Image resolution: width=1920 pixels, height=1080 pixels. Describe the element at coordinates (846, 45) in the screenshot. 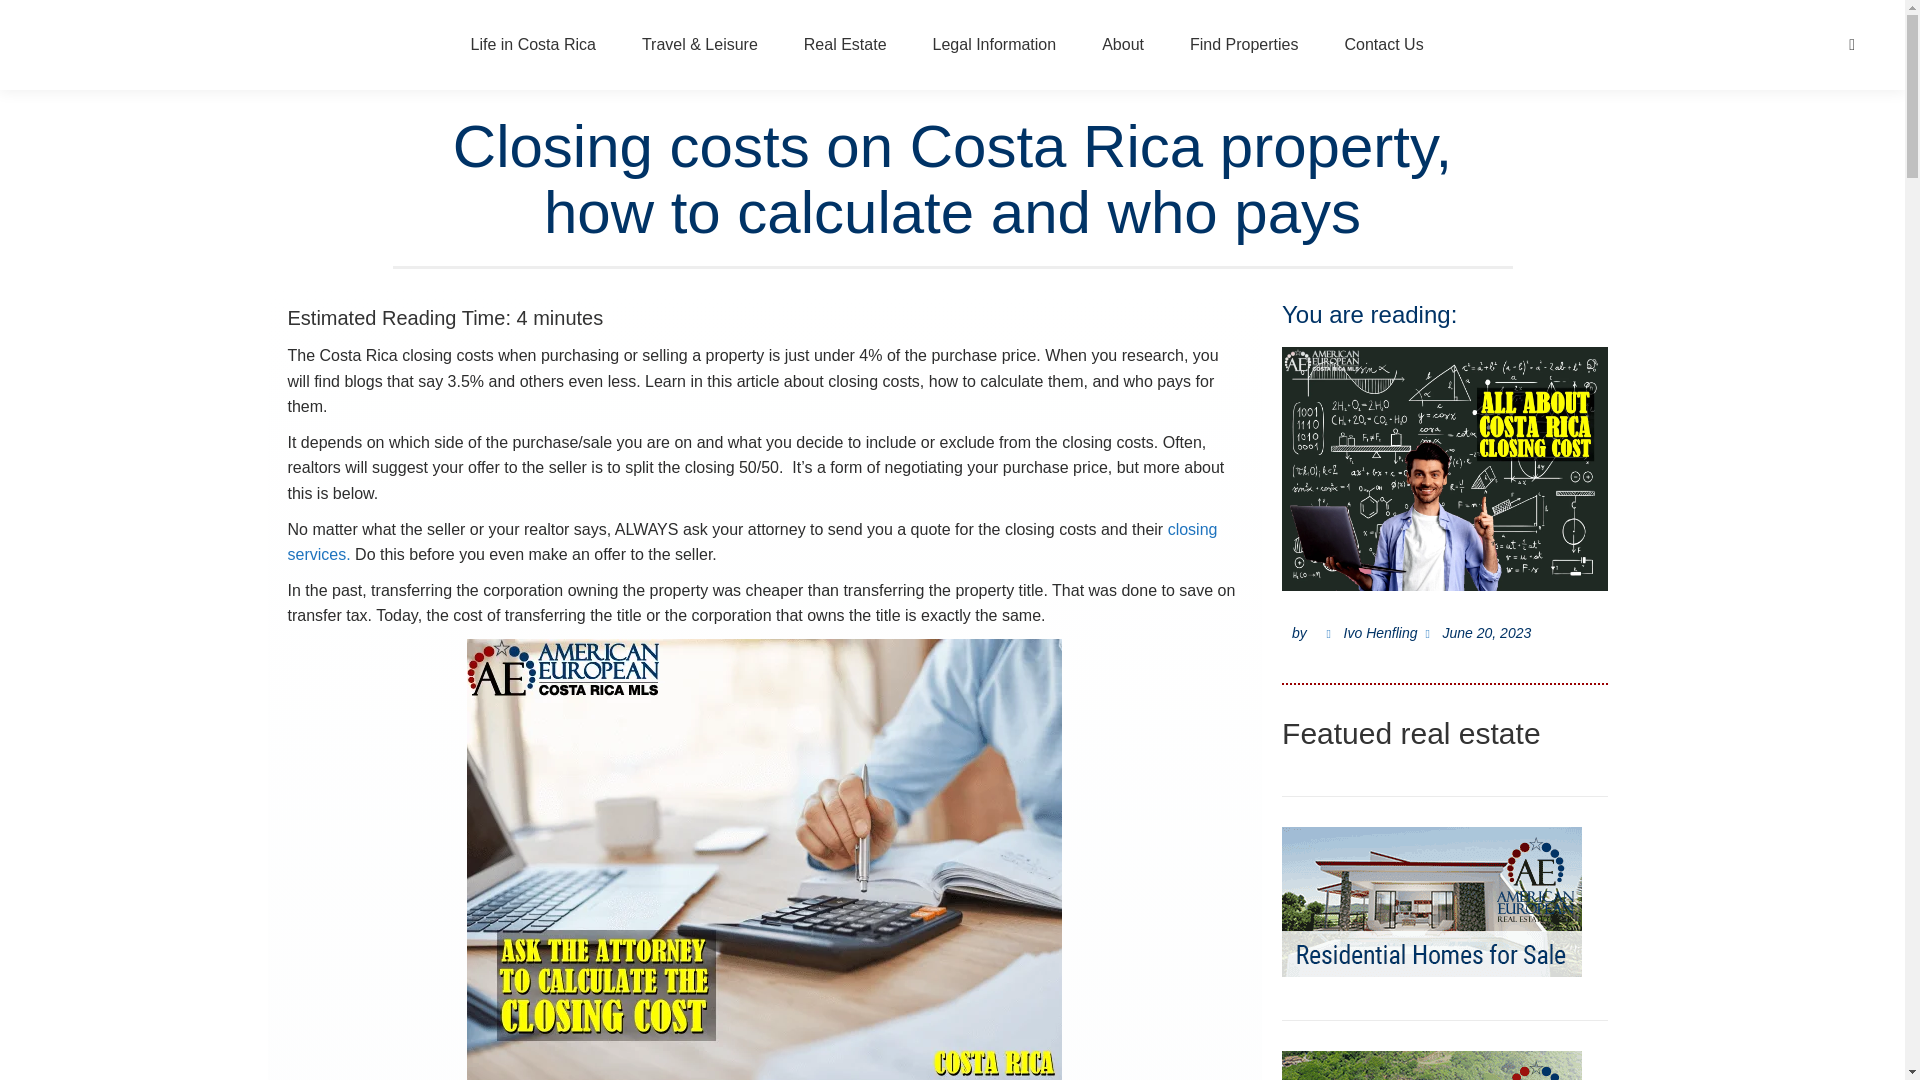

I see `Costa Rica real estate topics` at that location.